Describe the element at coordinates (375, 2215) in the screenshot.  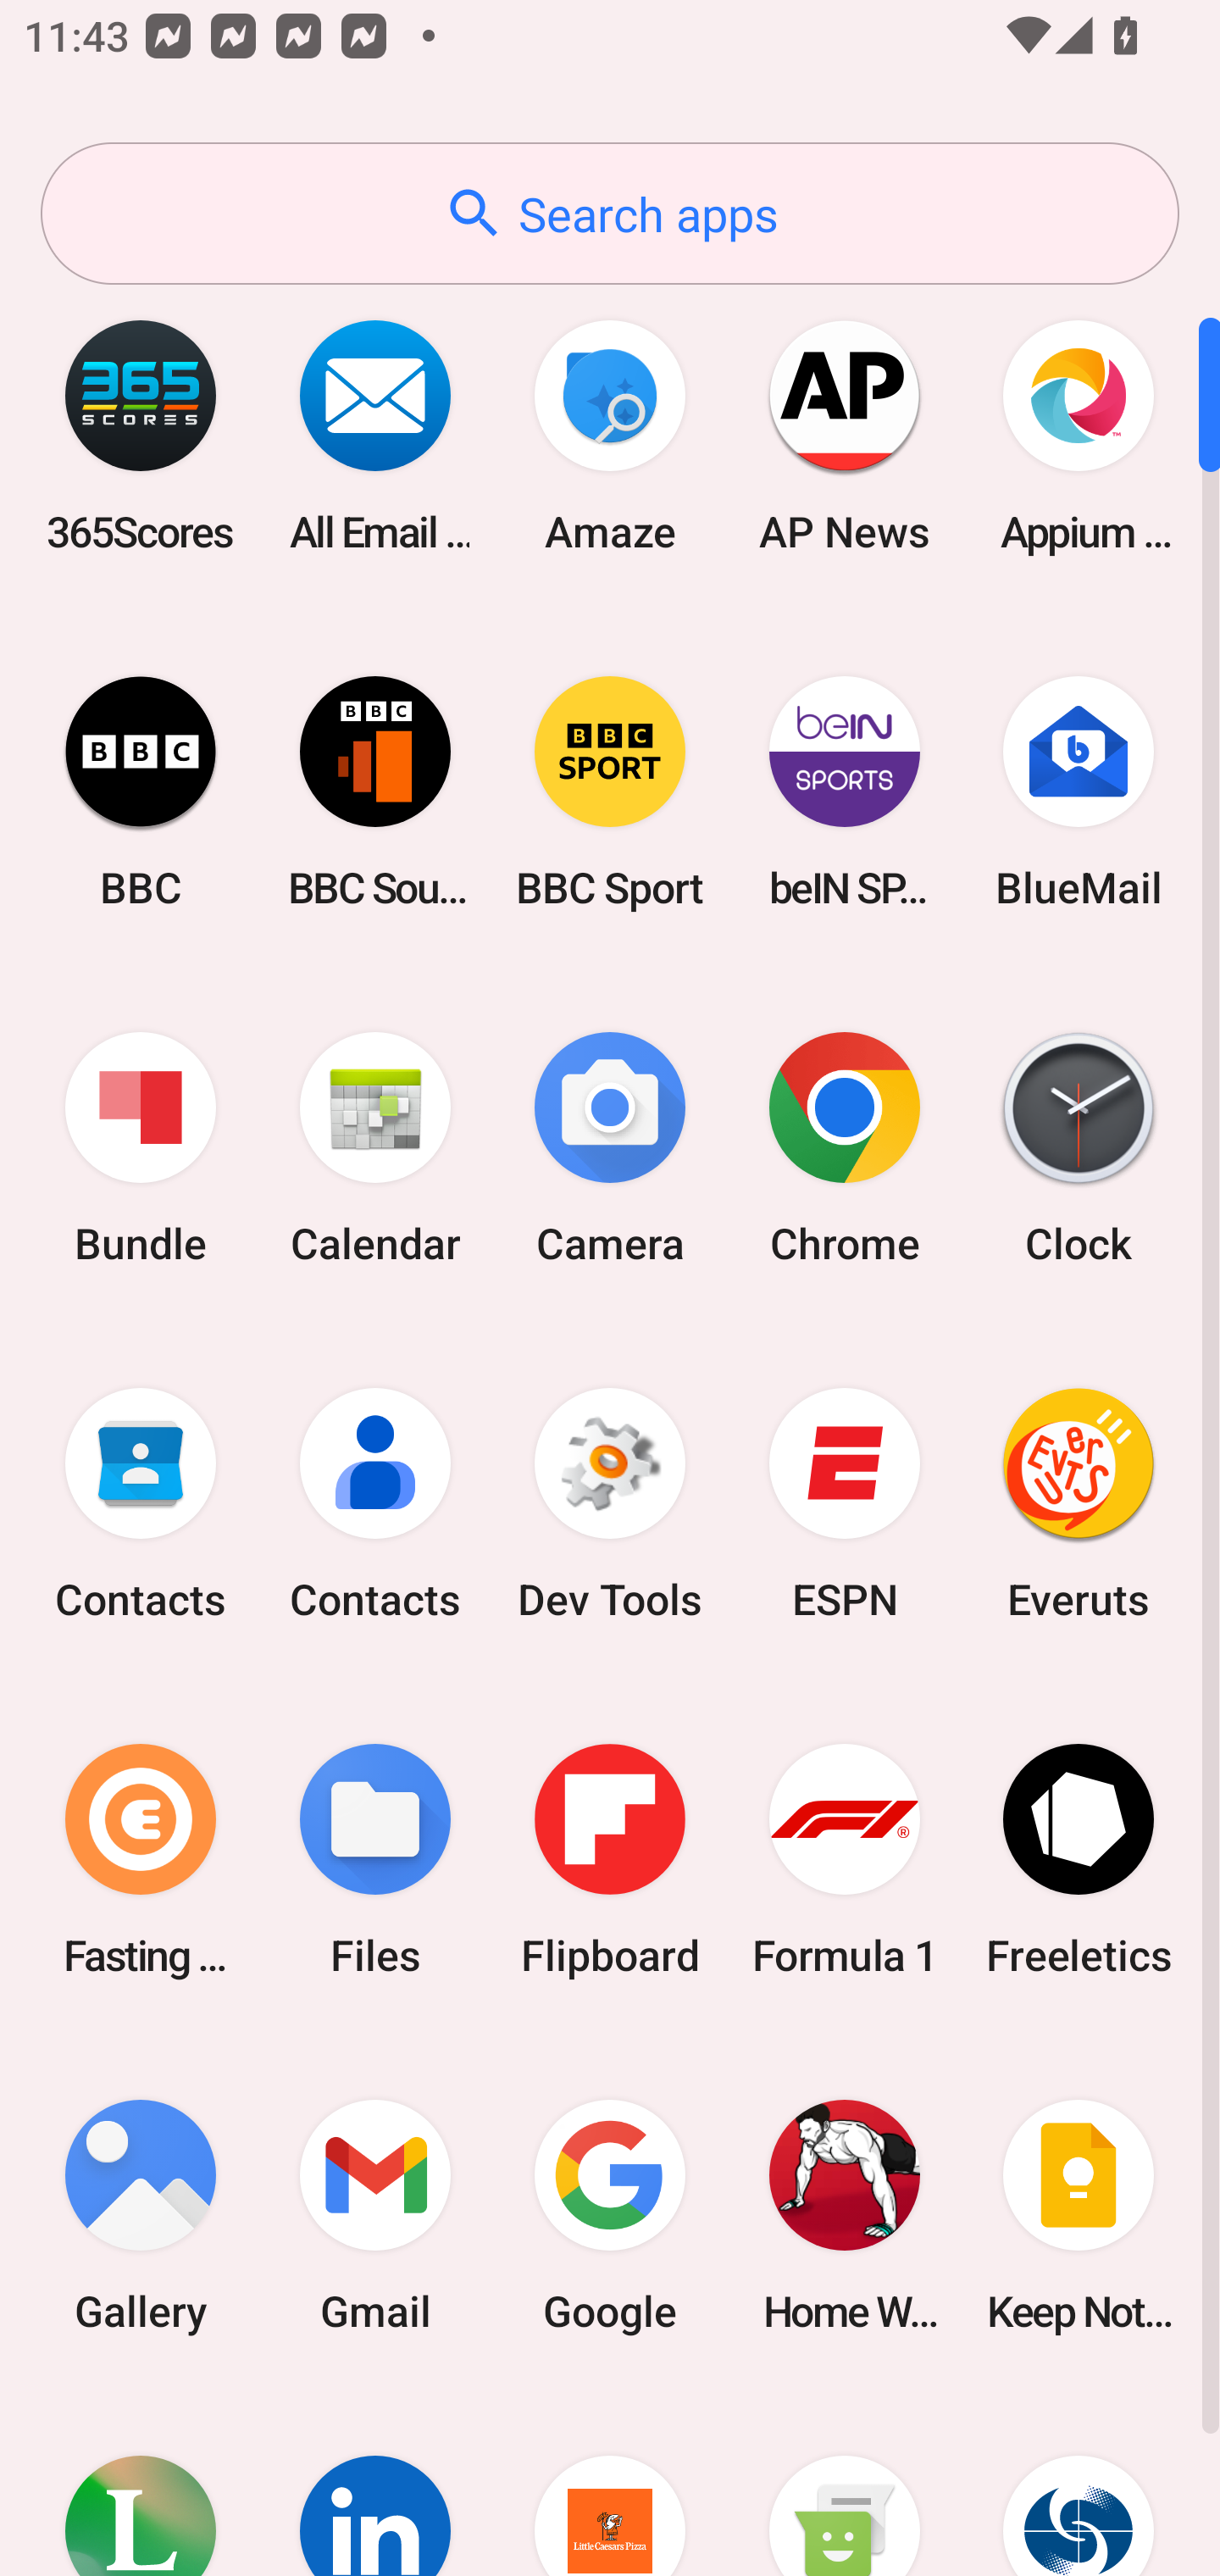
I see `Gmail` at that location.